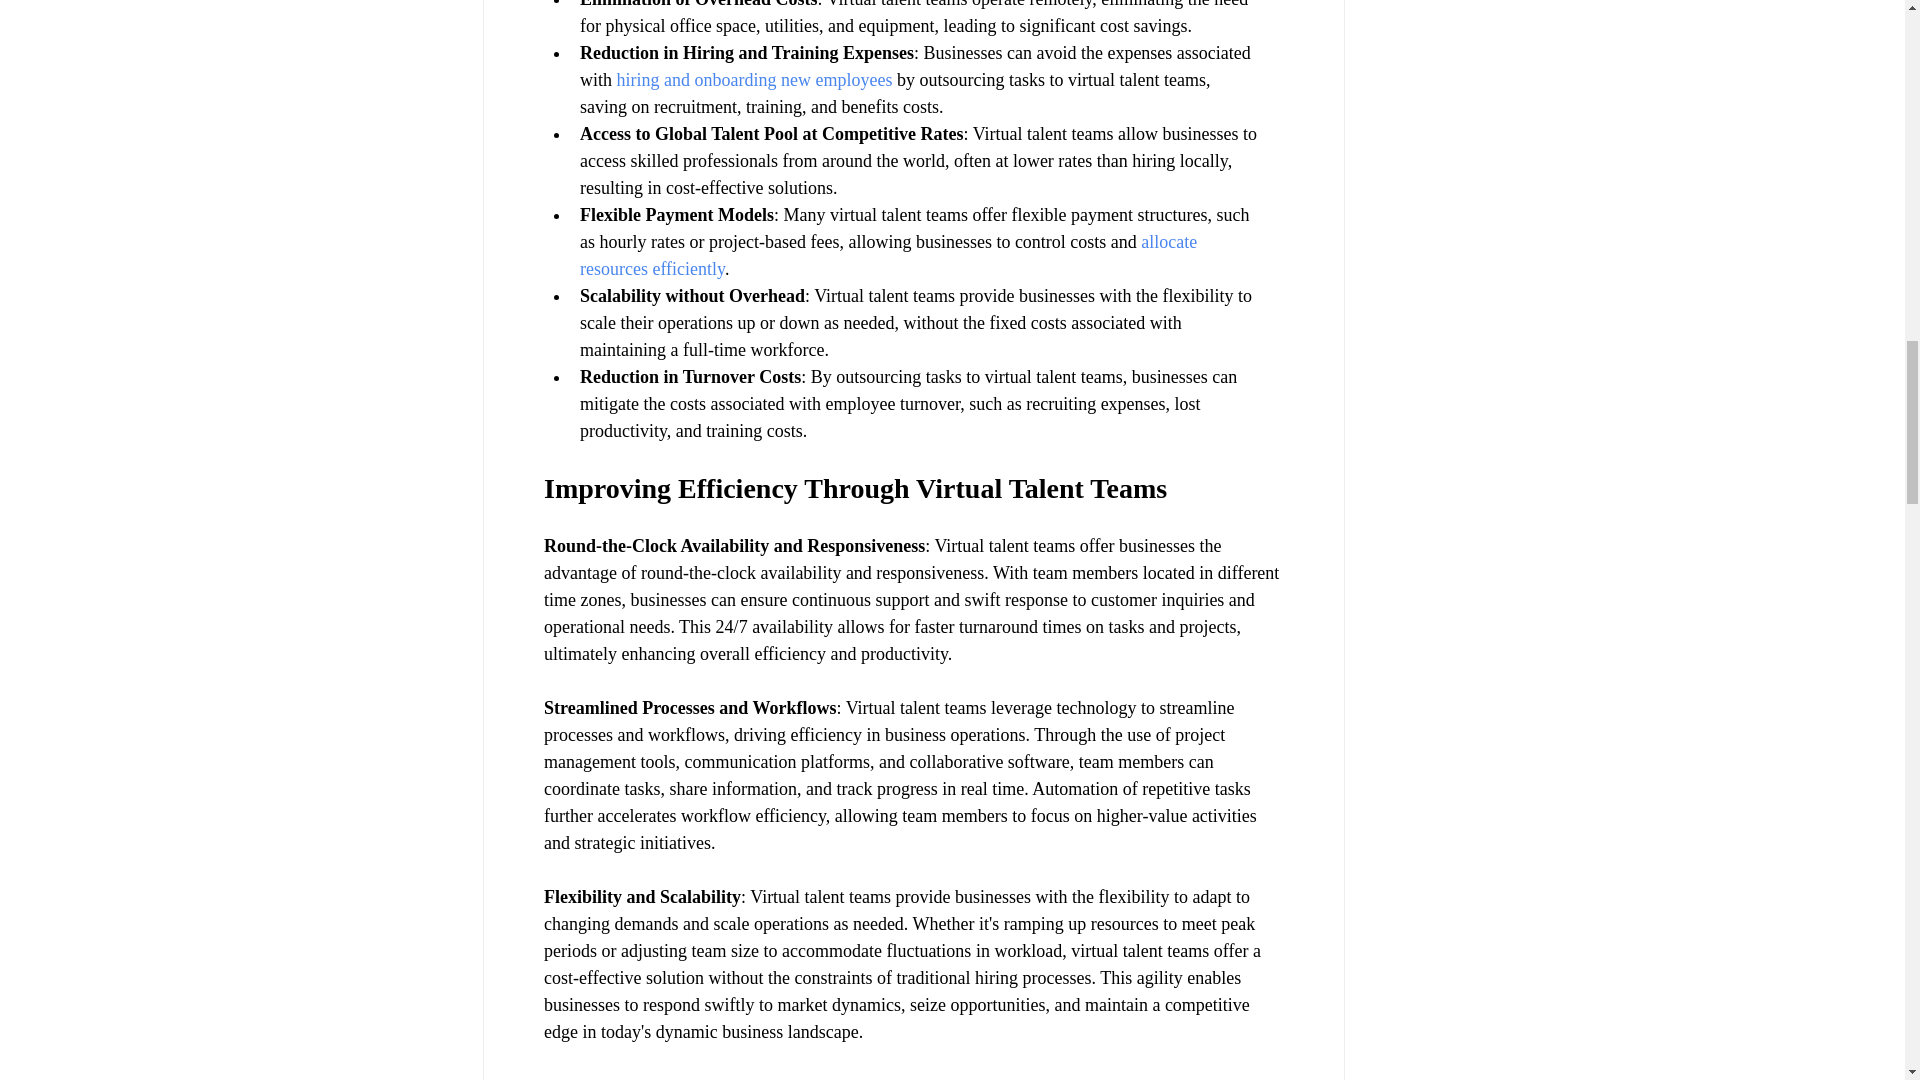 The width and height of the screenshot is (1920, 1080). I want to click on hiring and onboarding new employees, so click(754, 80).